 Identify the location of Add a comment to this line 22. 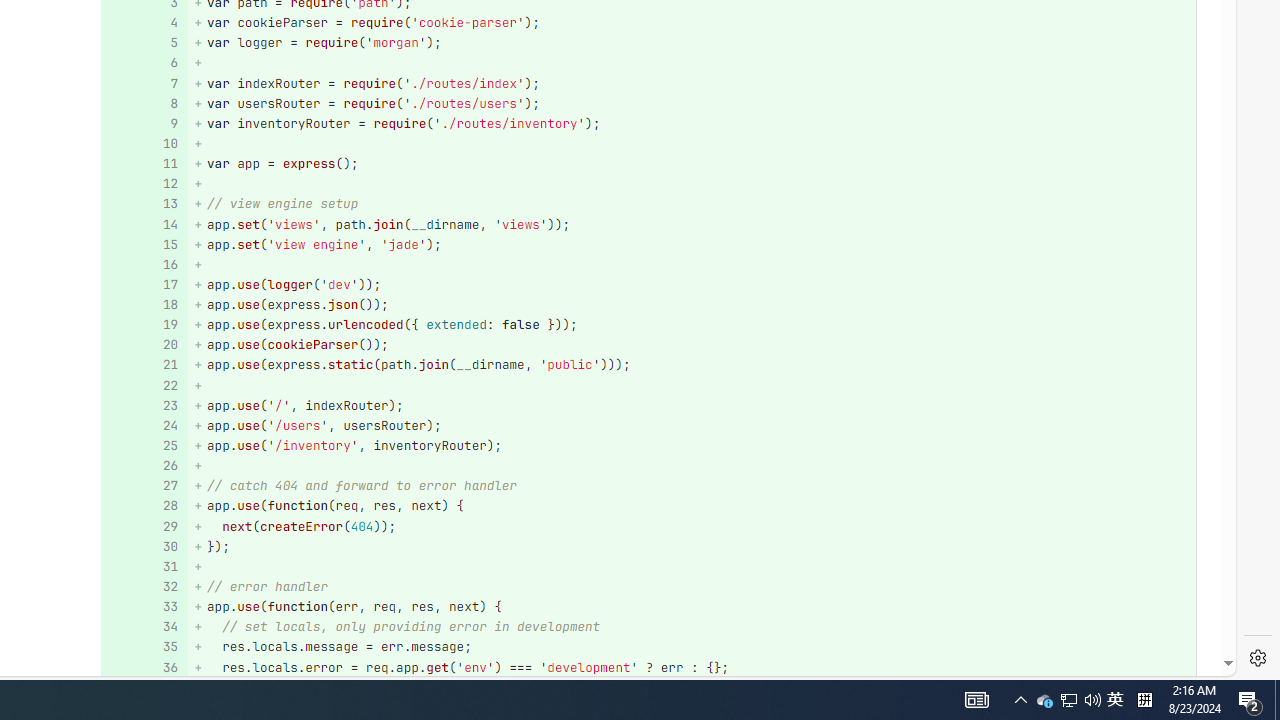
(144, 386).